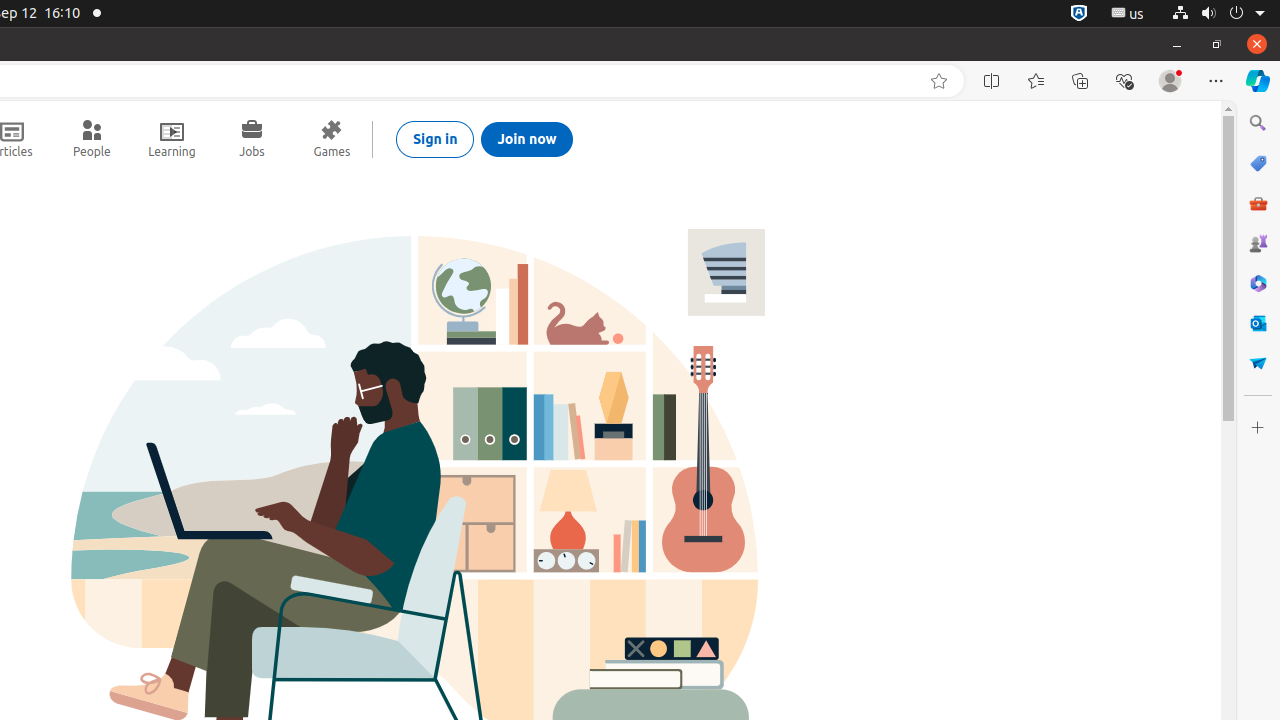  Describe the element at coordinates (1080, 81) in the screenshot. I see `Collections` at that location.